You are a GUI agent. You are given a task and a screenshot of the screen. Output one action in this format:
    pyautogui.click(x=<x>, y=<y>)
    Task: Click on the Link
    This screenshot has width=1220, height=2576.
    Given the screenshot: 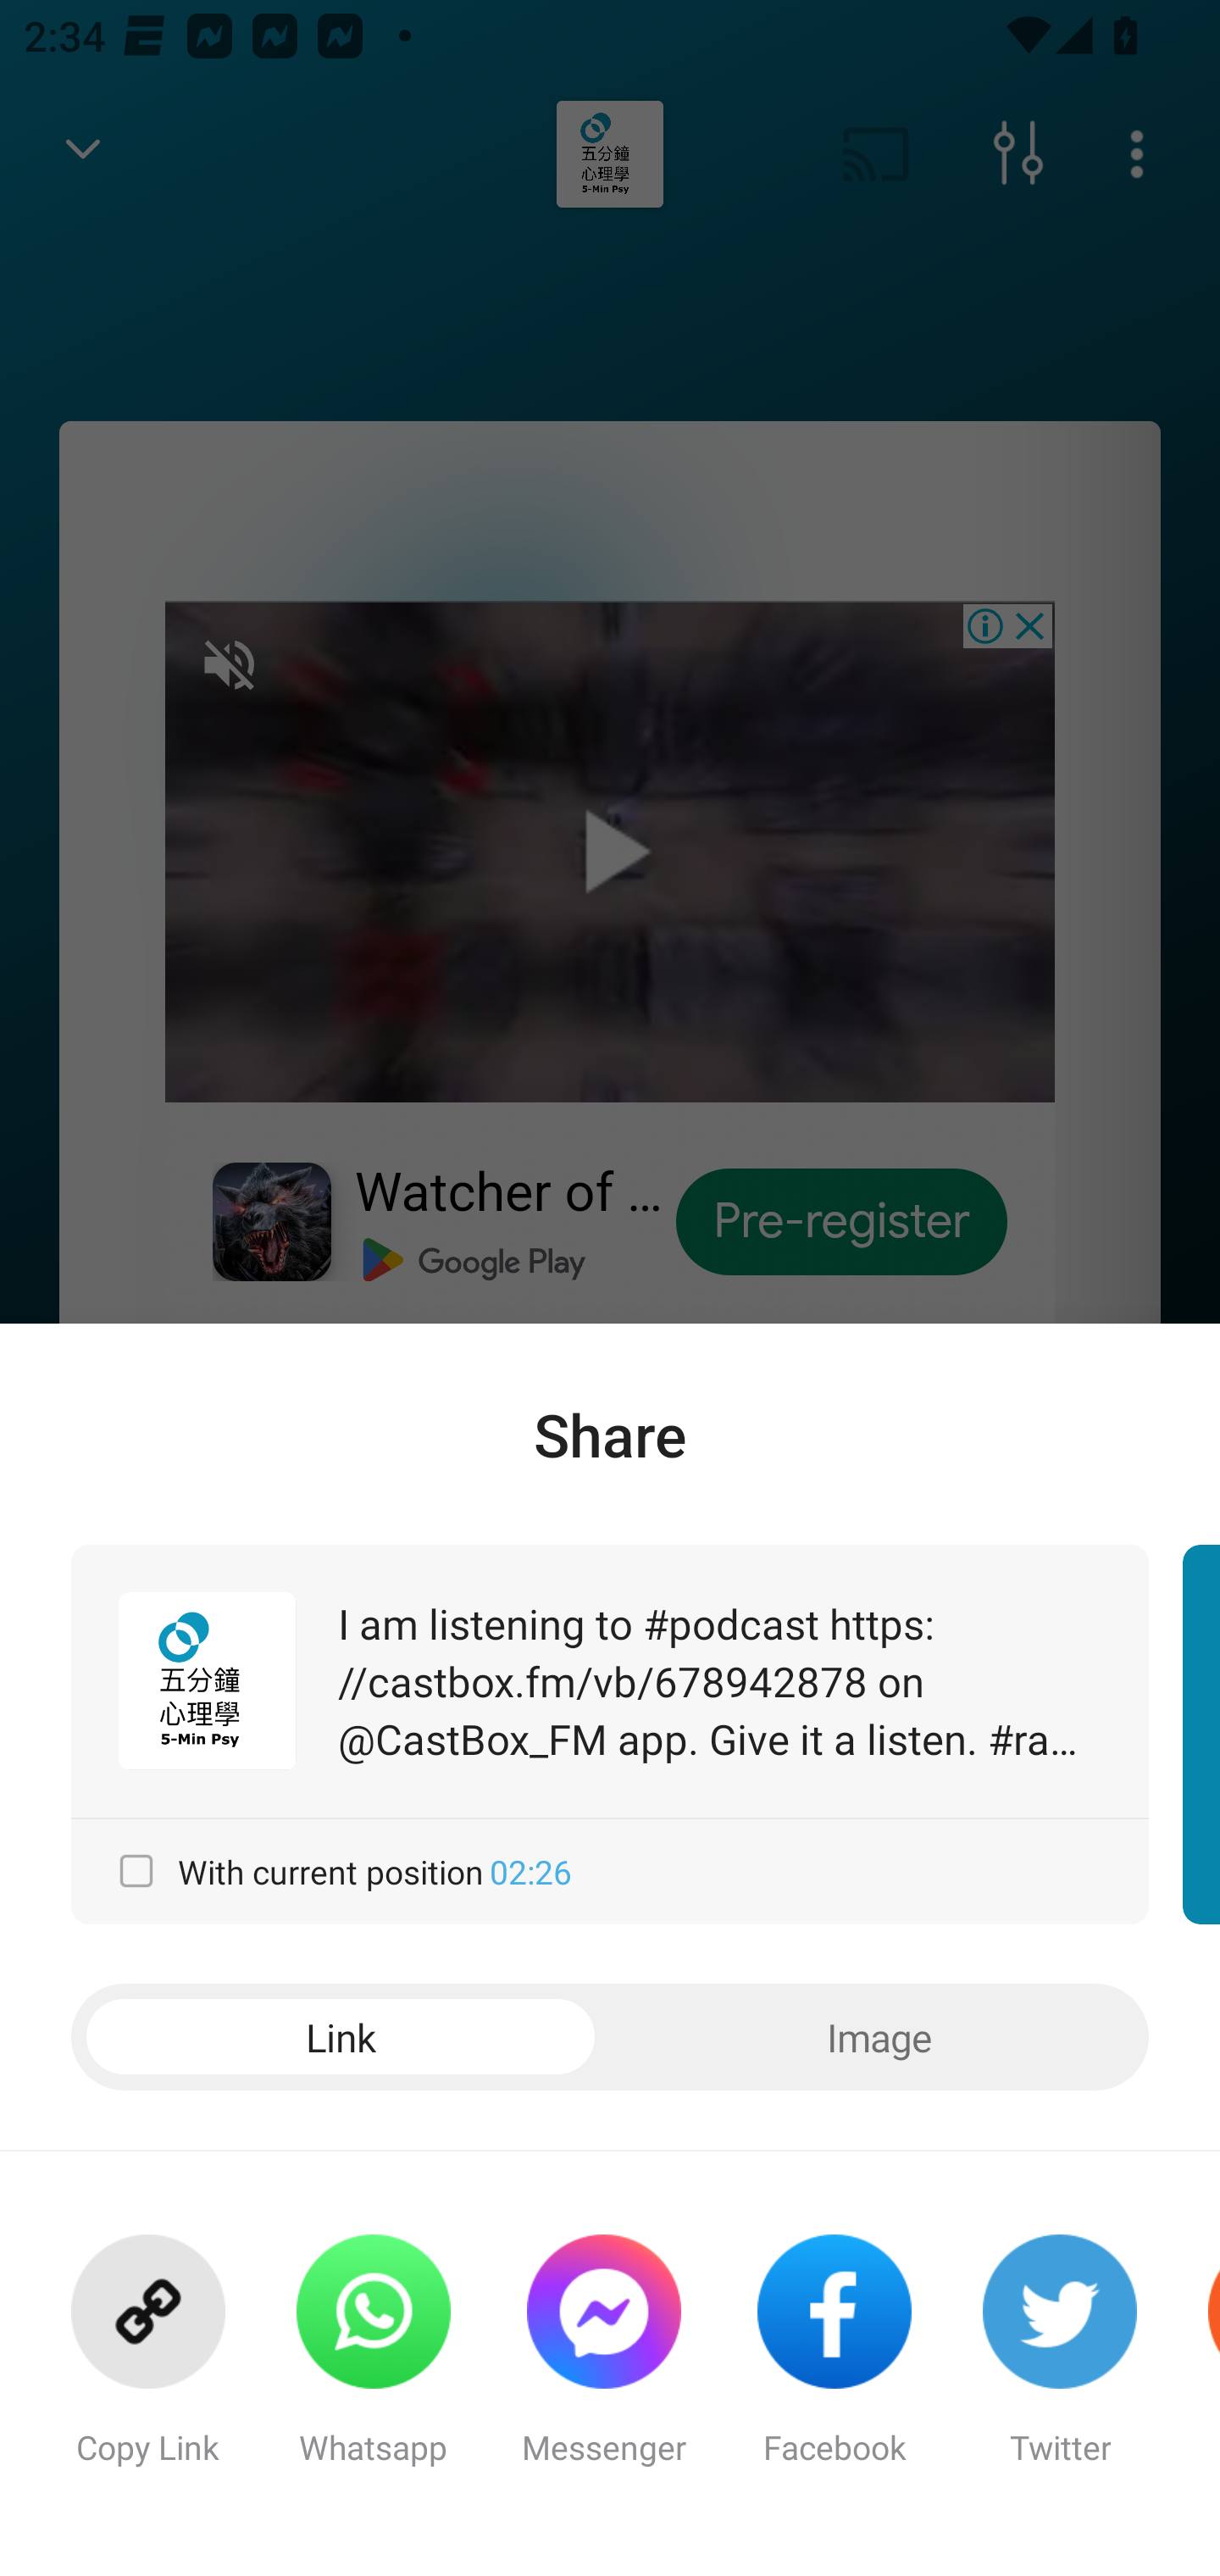 What is the action you would take?
    pyautogui.click(x=341, y=2037)
    